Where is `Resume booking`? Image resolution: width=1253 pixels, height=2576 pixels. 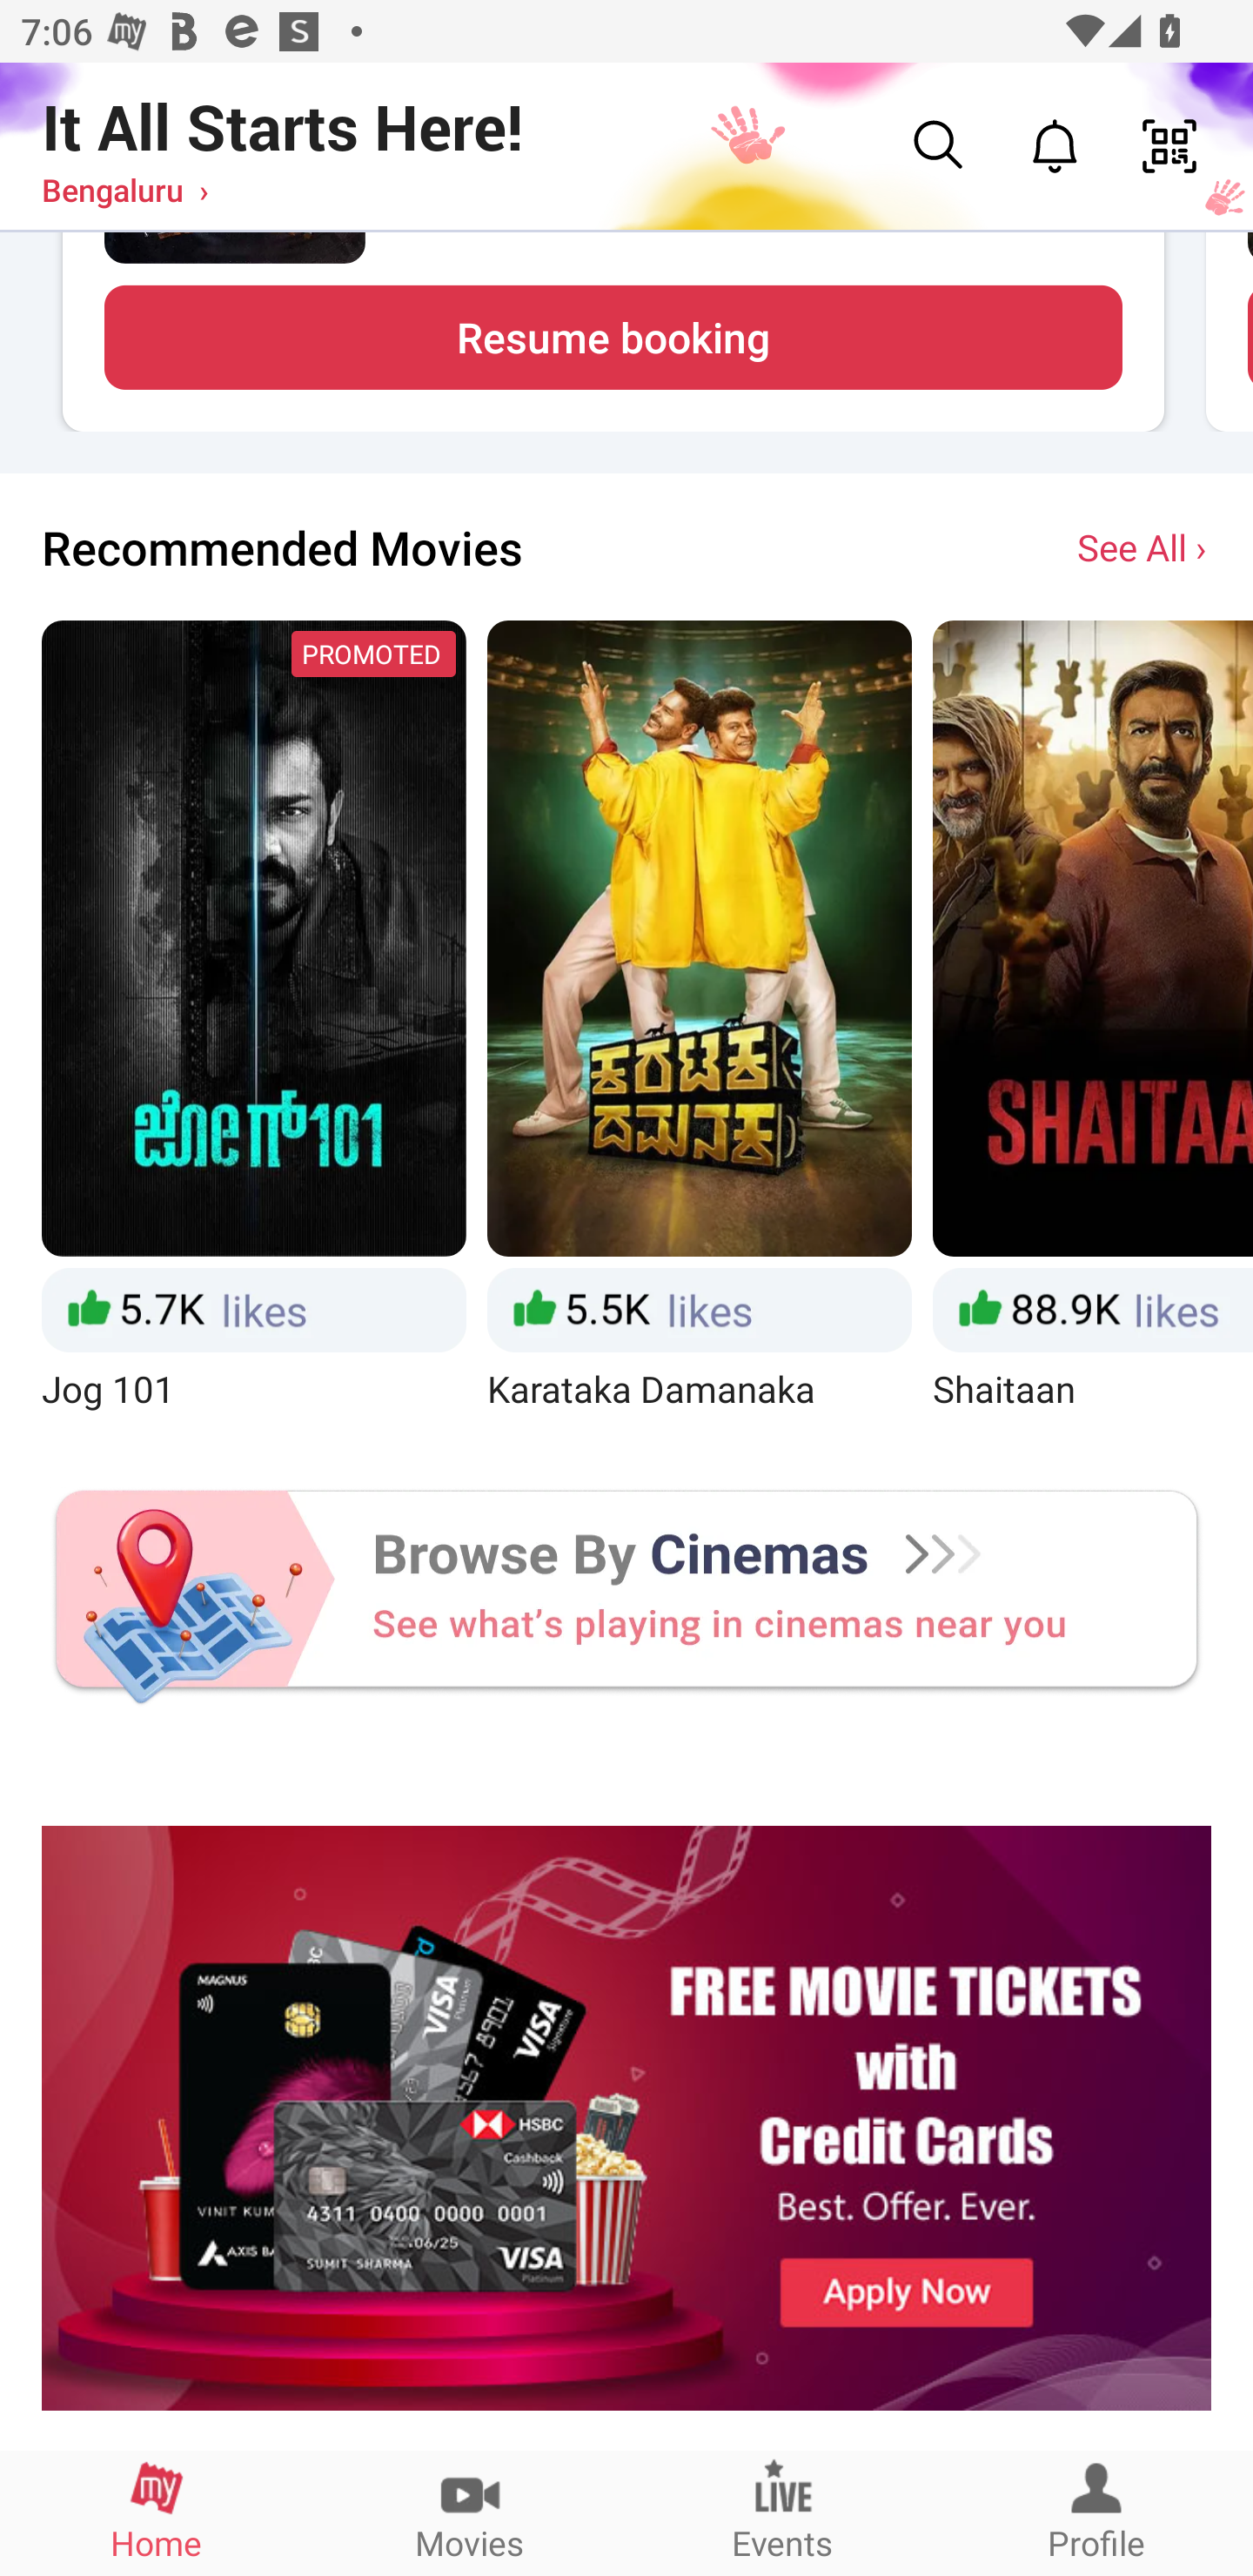 Resume booking is located at coordinates (613, 337).